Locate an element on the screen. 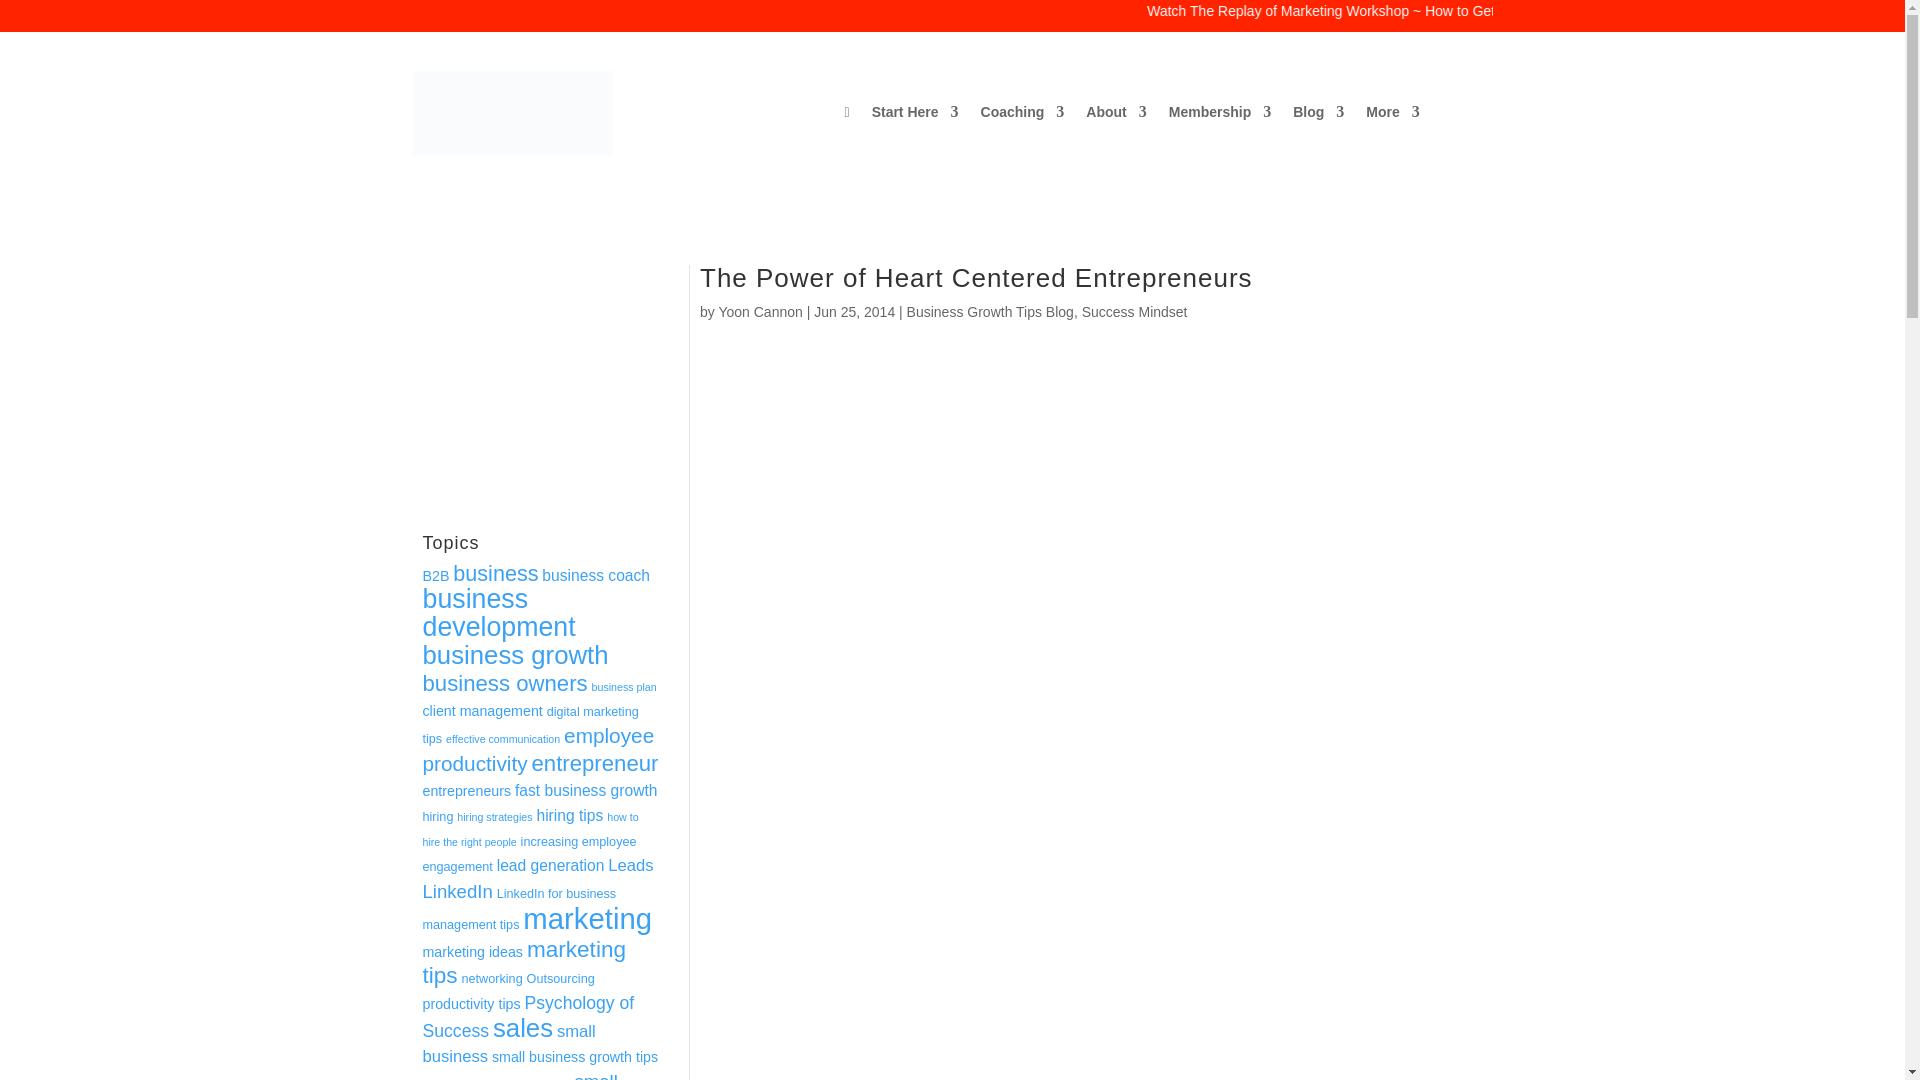  business growth is located at coordinates (515, 654).